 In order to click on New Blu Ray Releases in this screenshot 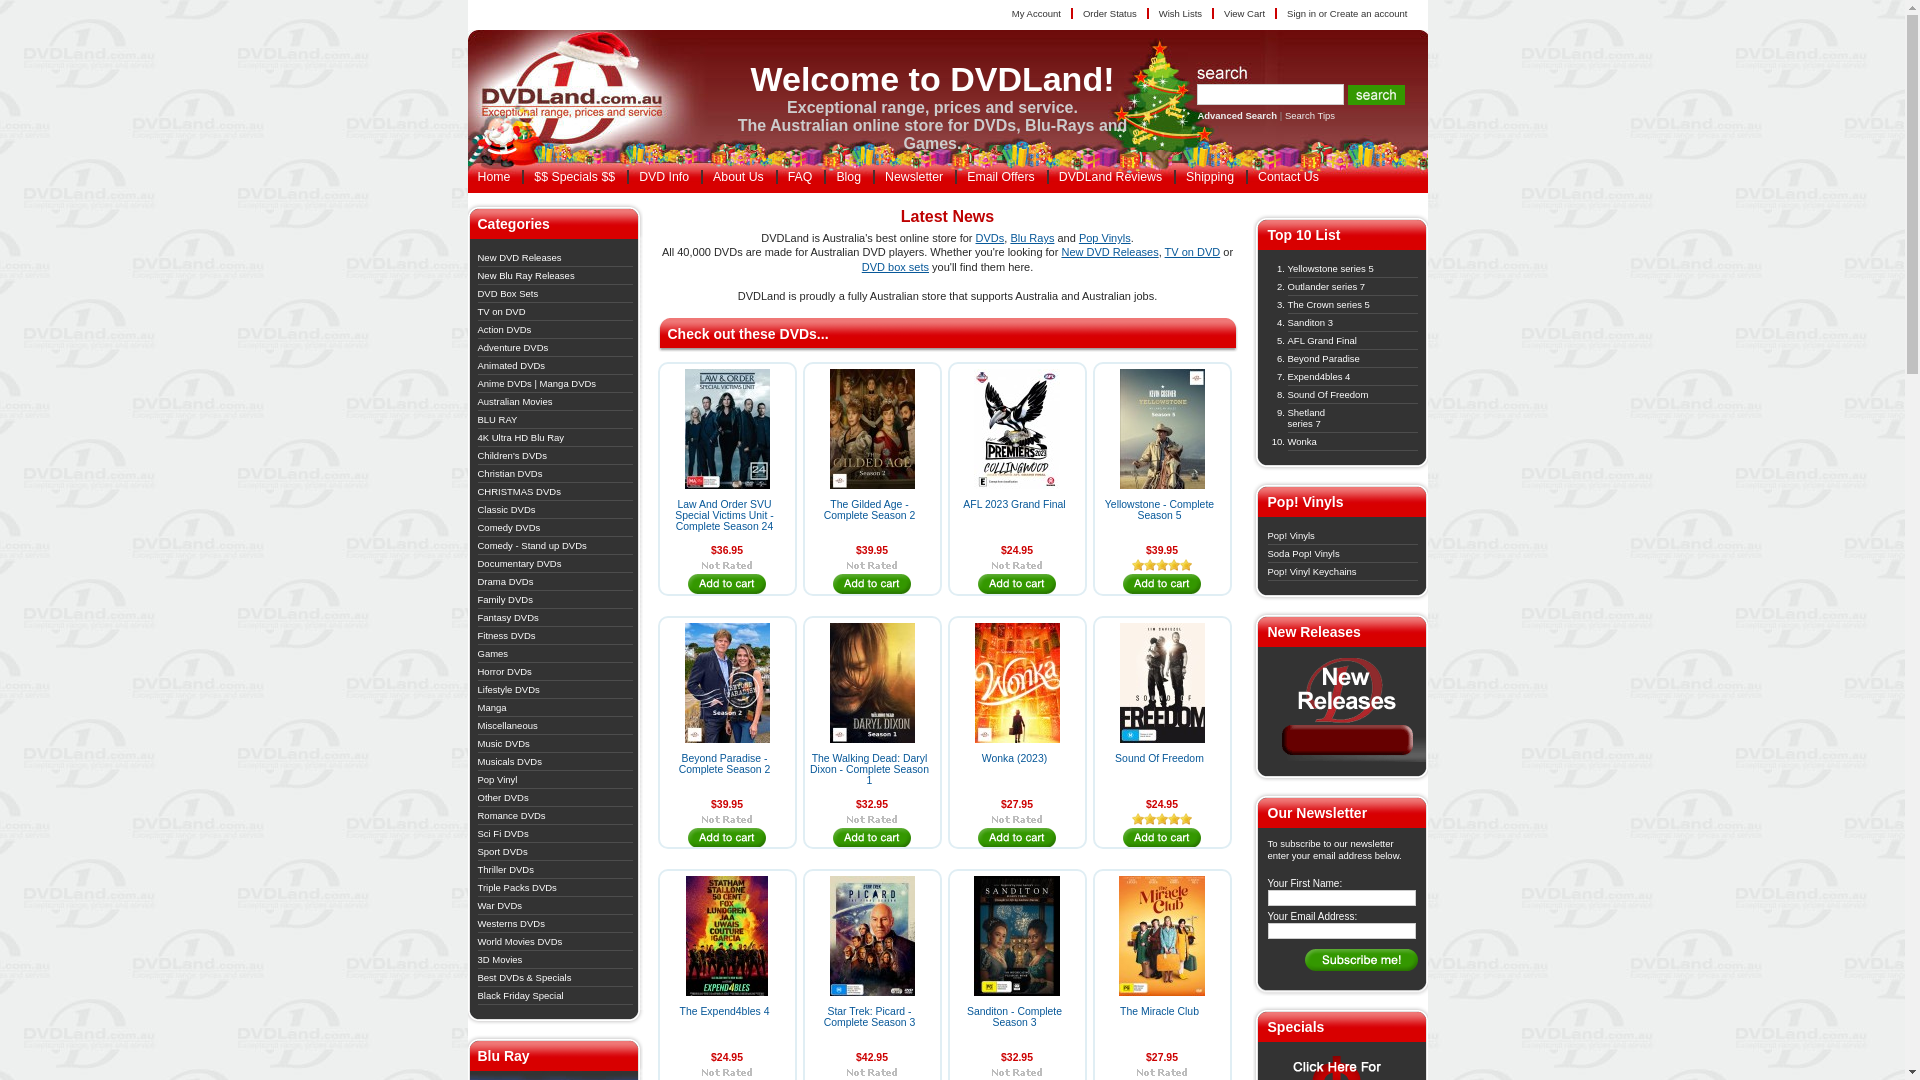, I will do `click(526, 276)`.